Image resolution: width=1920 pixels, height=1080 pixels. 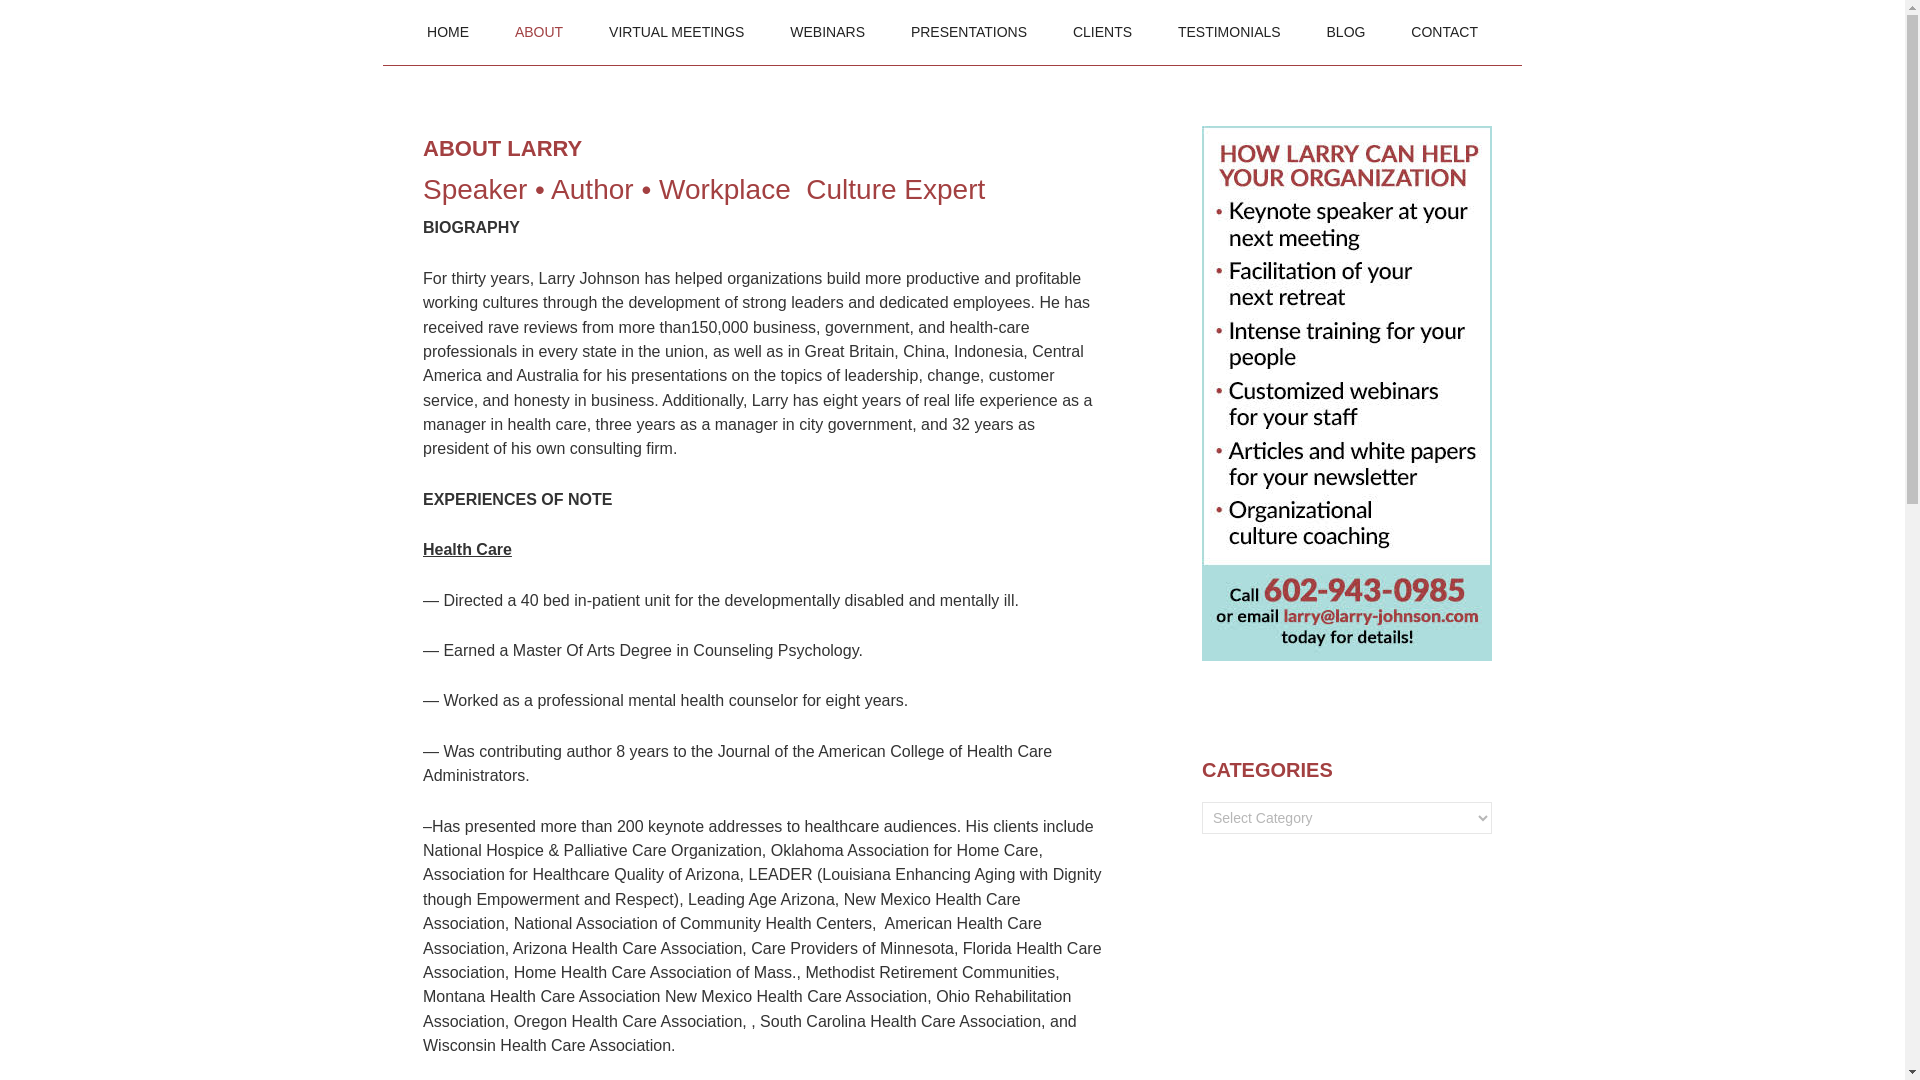 What do you see at coordinates (538, 32) in the screenshot?
I see `ABOUT` at bounding box center [538, 32].